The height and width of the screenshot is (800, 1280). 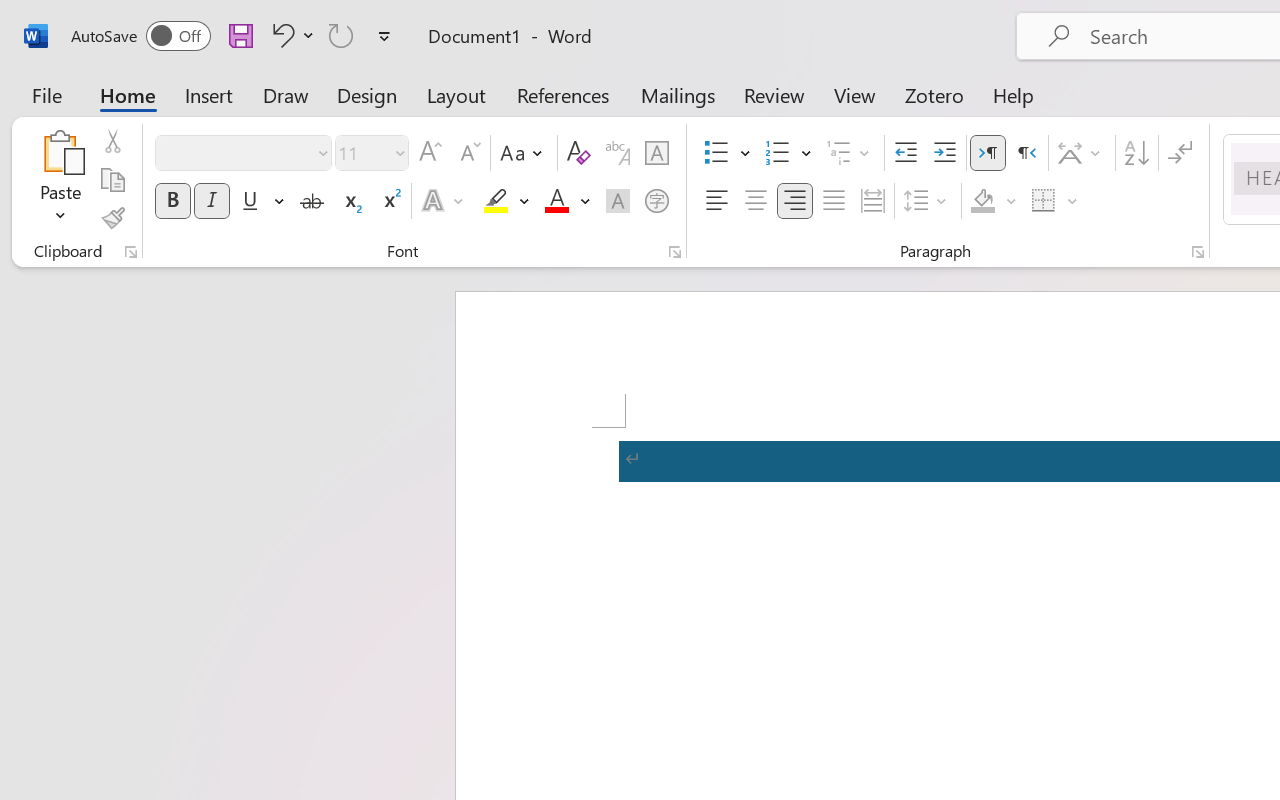 I want to click on Right-to-Left, so click(x=1026, y=153).